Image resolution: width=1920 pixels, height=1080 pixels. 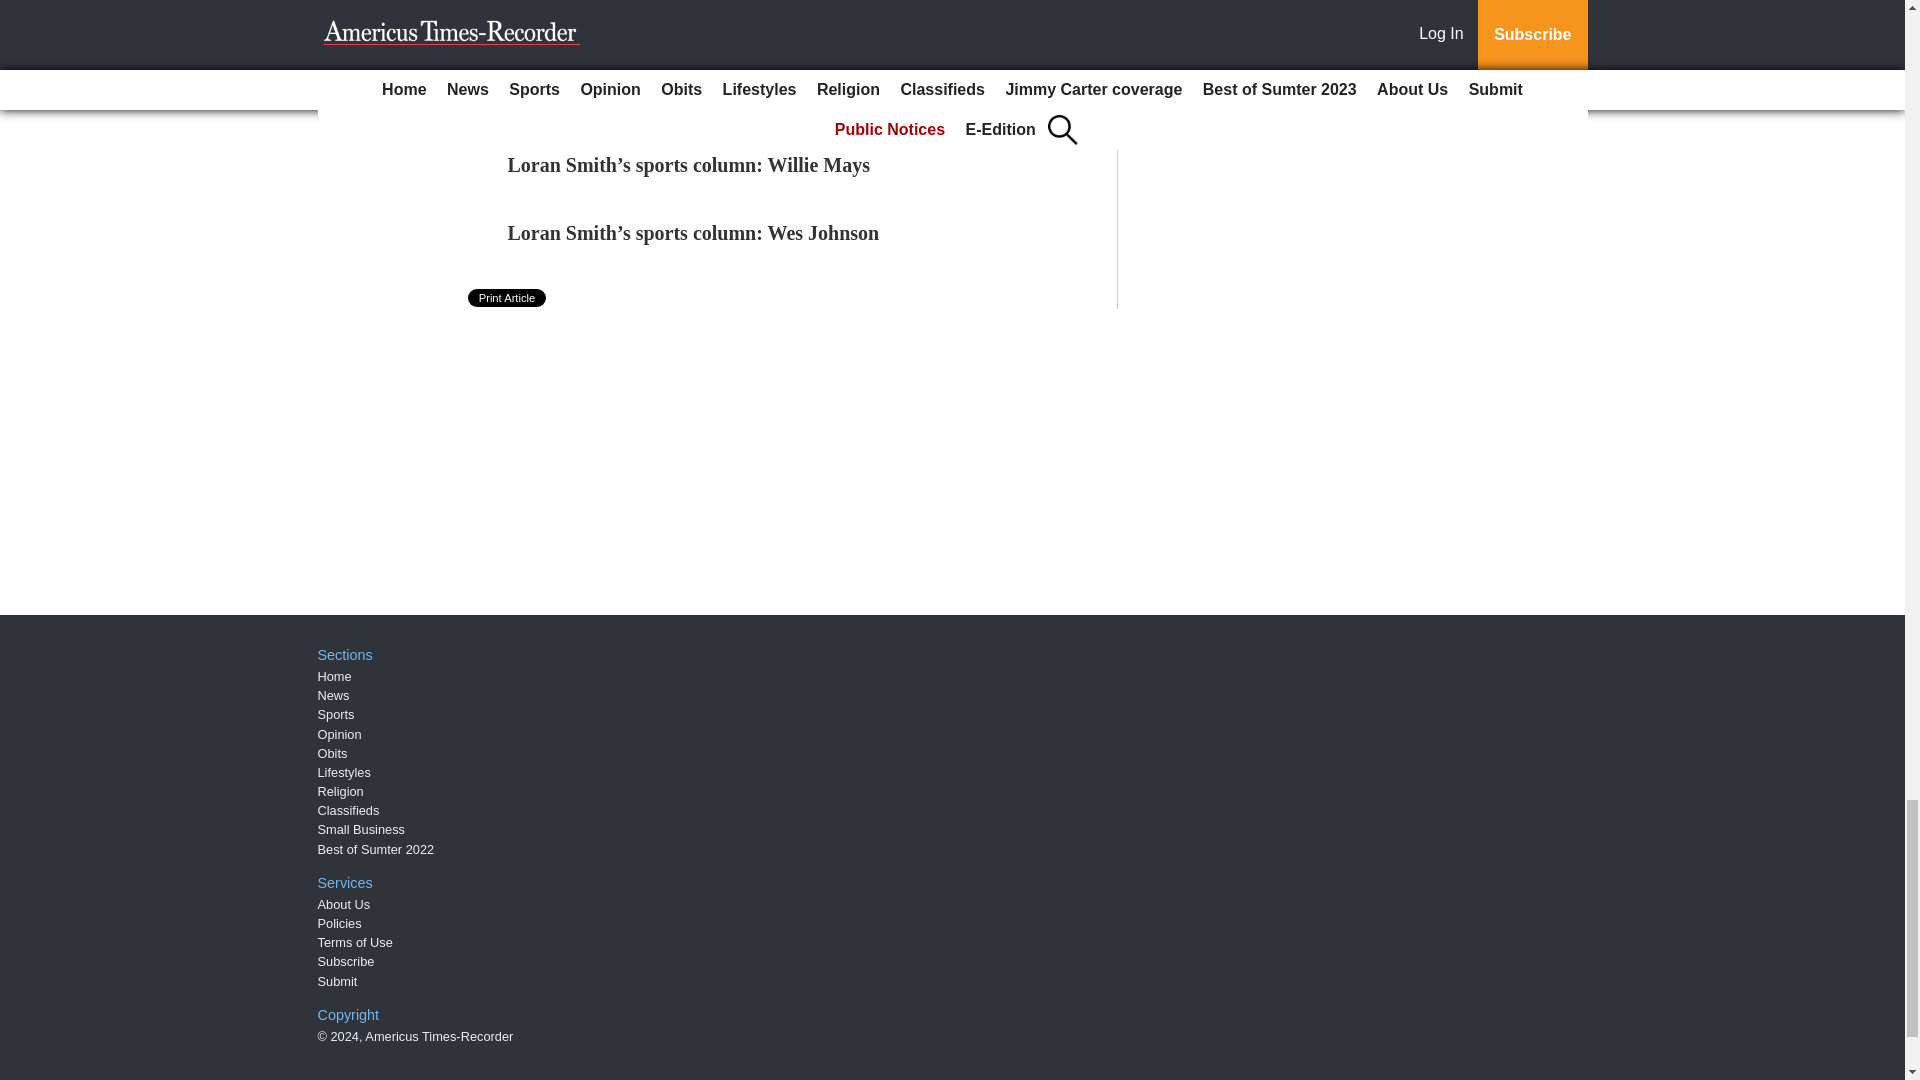 I want to click on Obits, so click(x=332, y=754).